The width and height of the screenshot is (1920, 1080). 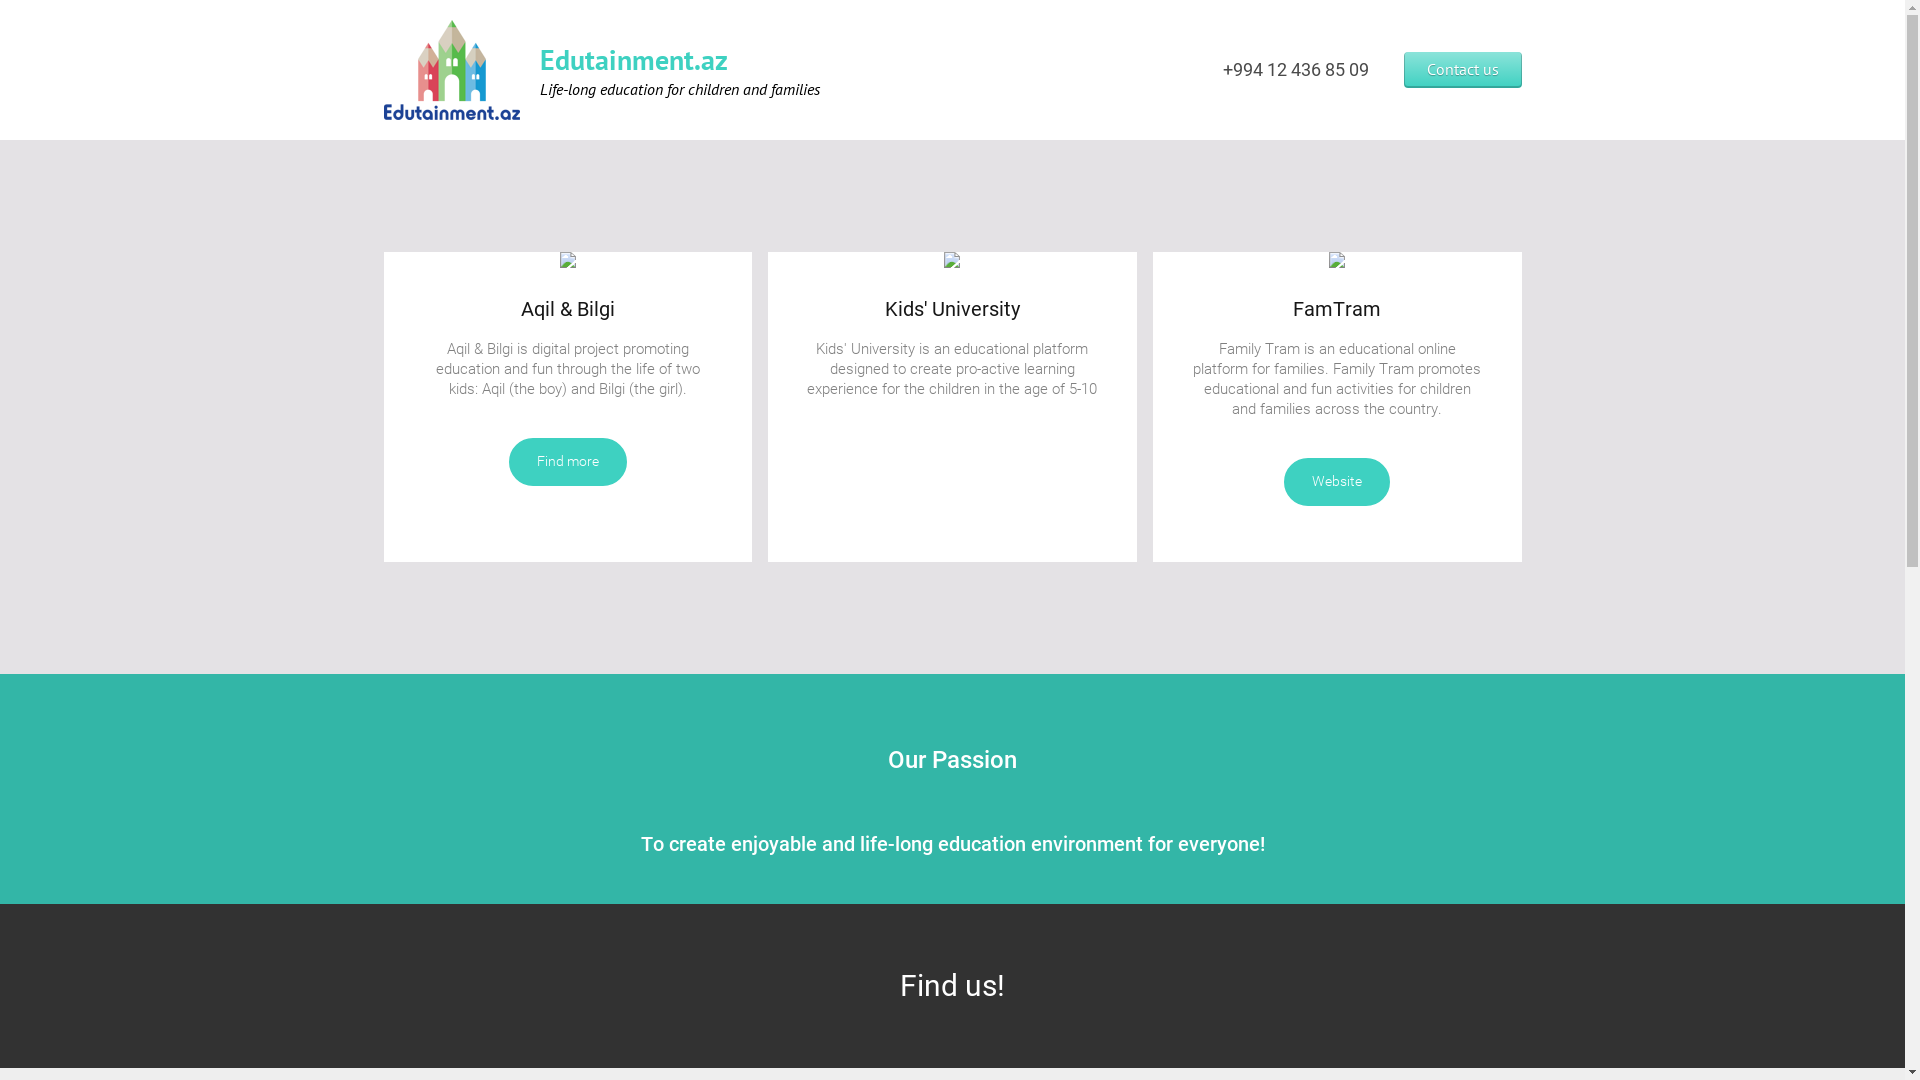 I want to click on +994 12 436 85 09, so click(x=1295, y=70).